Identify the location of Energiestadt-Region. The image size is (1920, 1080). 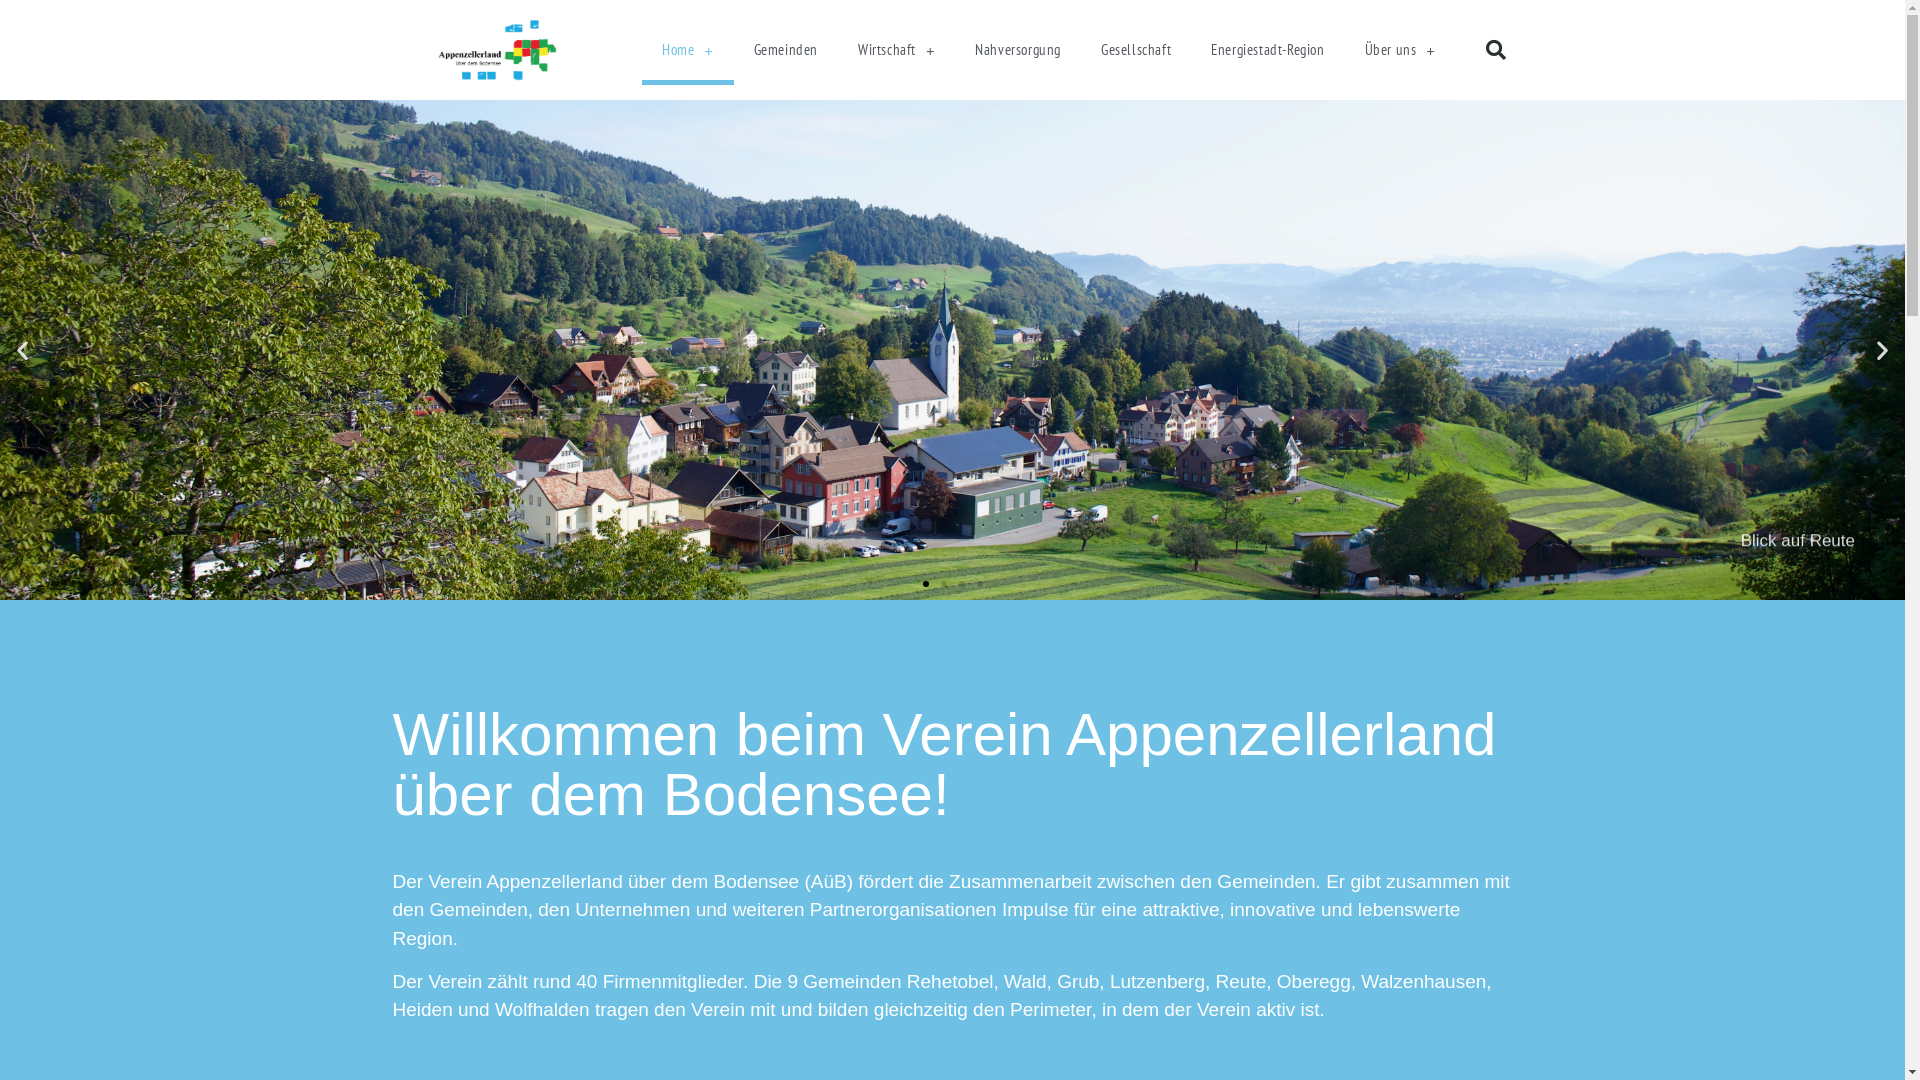
(1268, 50).